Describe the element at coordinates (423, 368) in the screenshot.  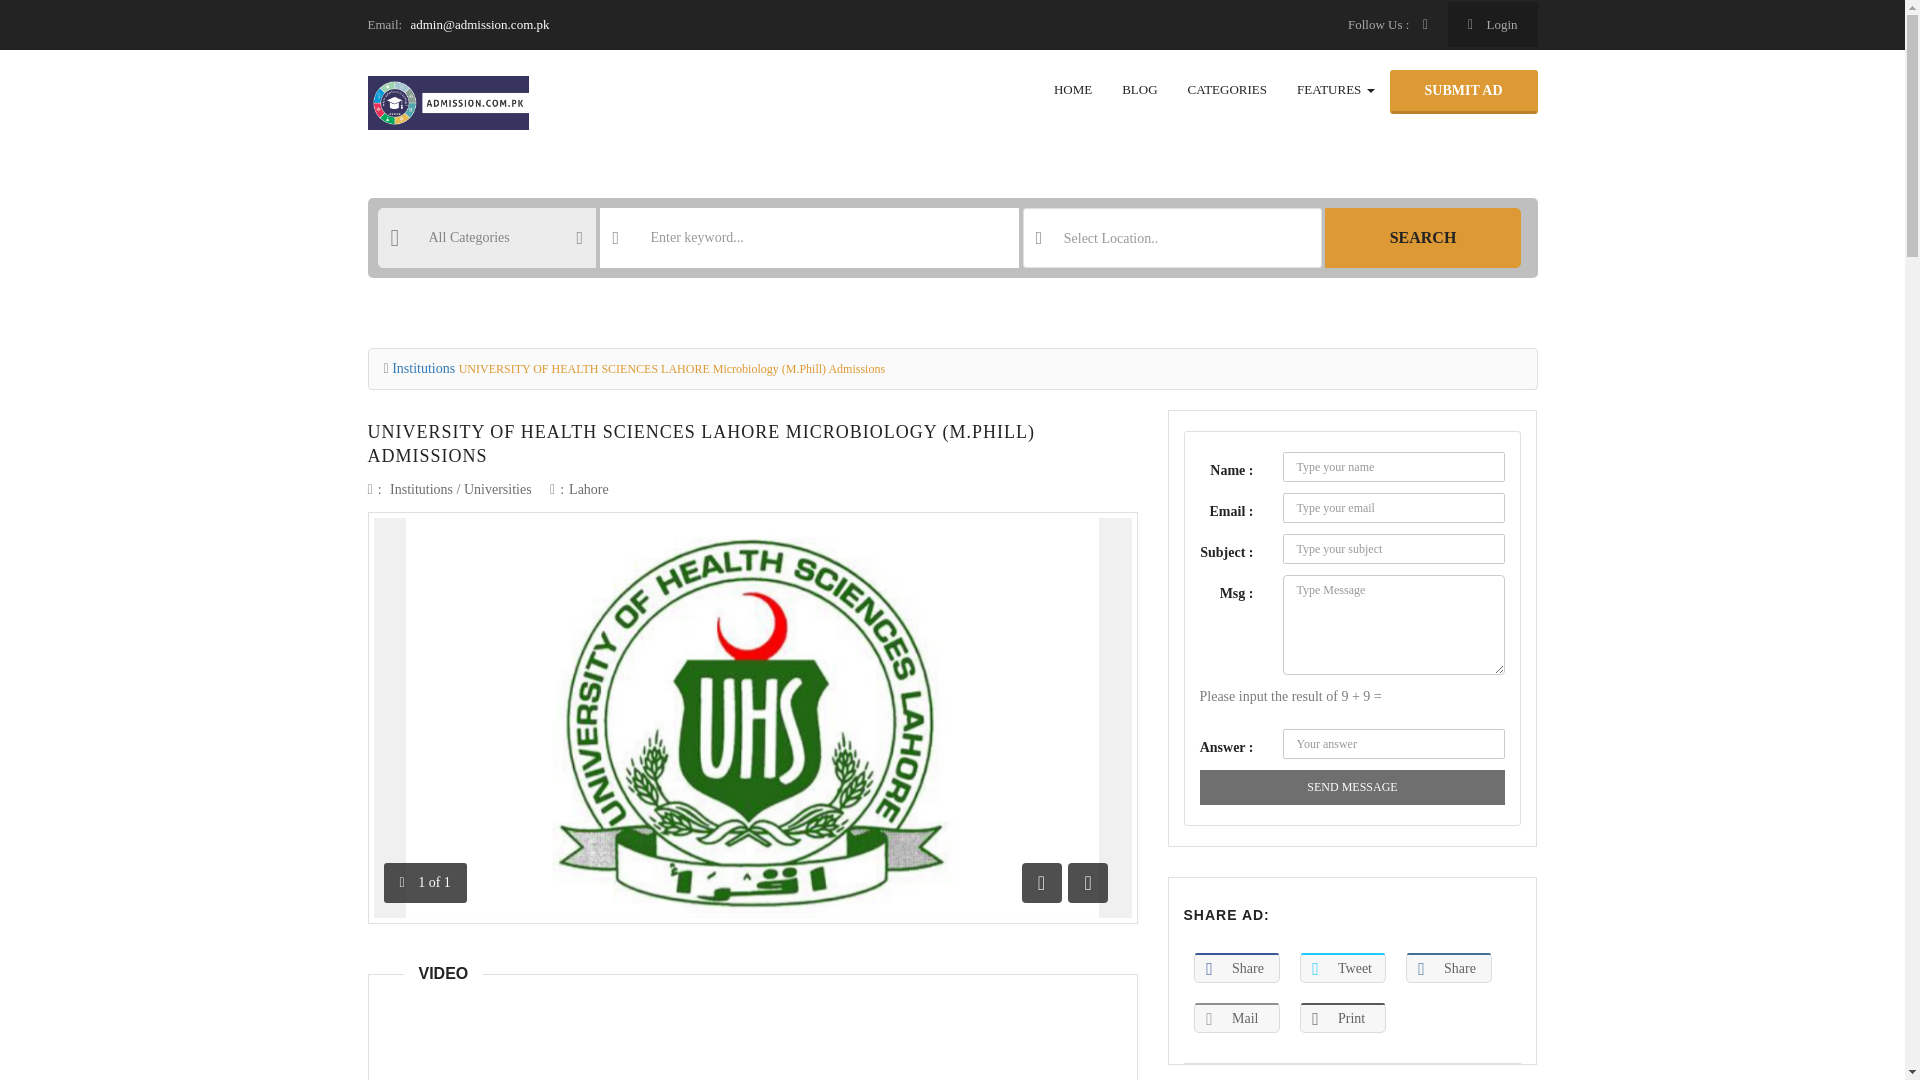
I see `Institutions` at that location.